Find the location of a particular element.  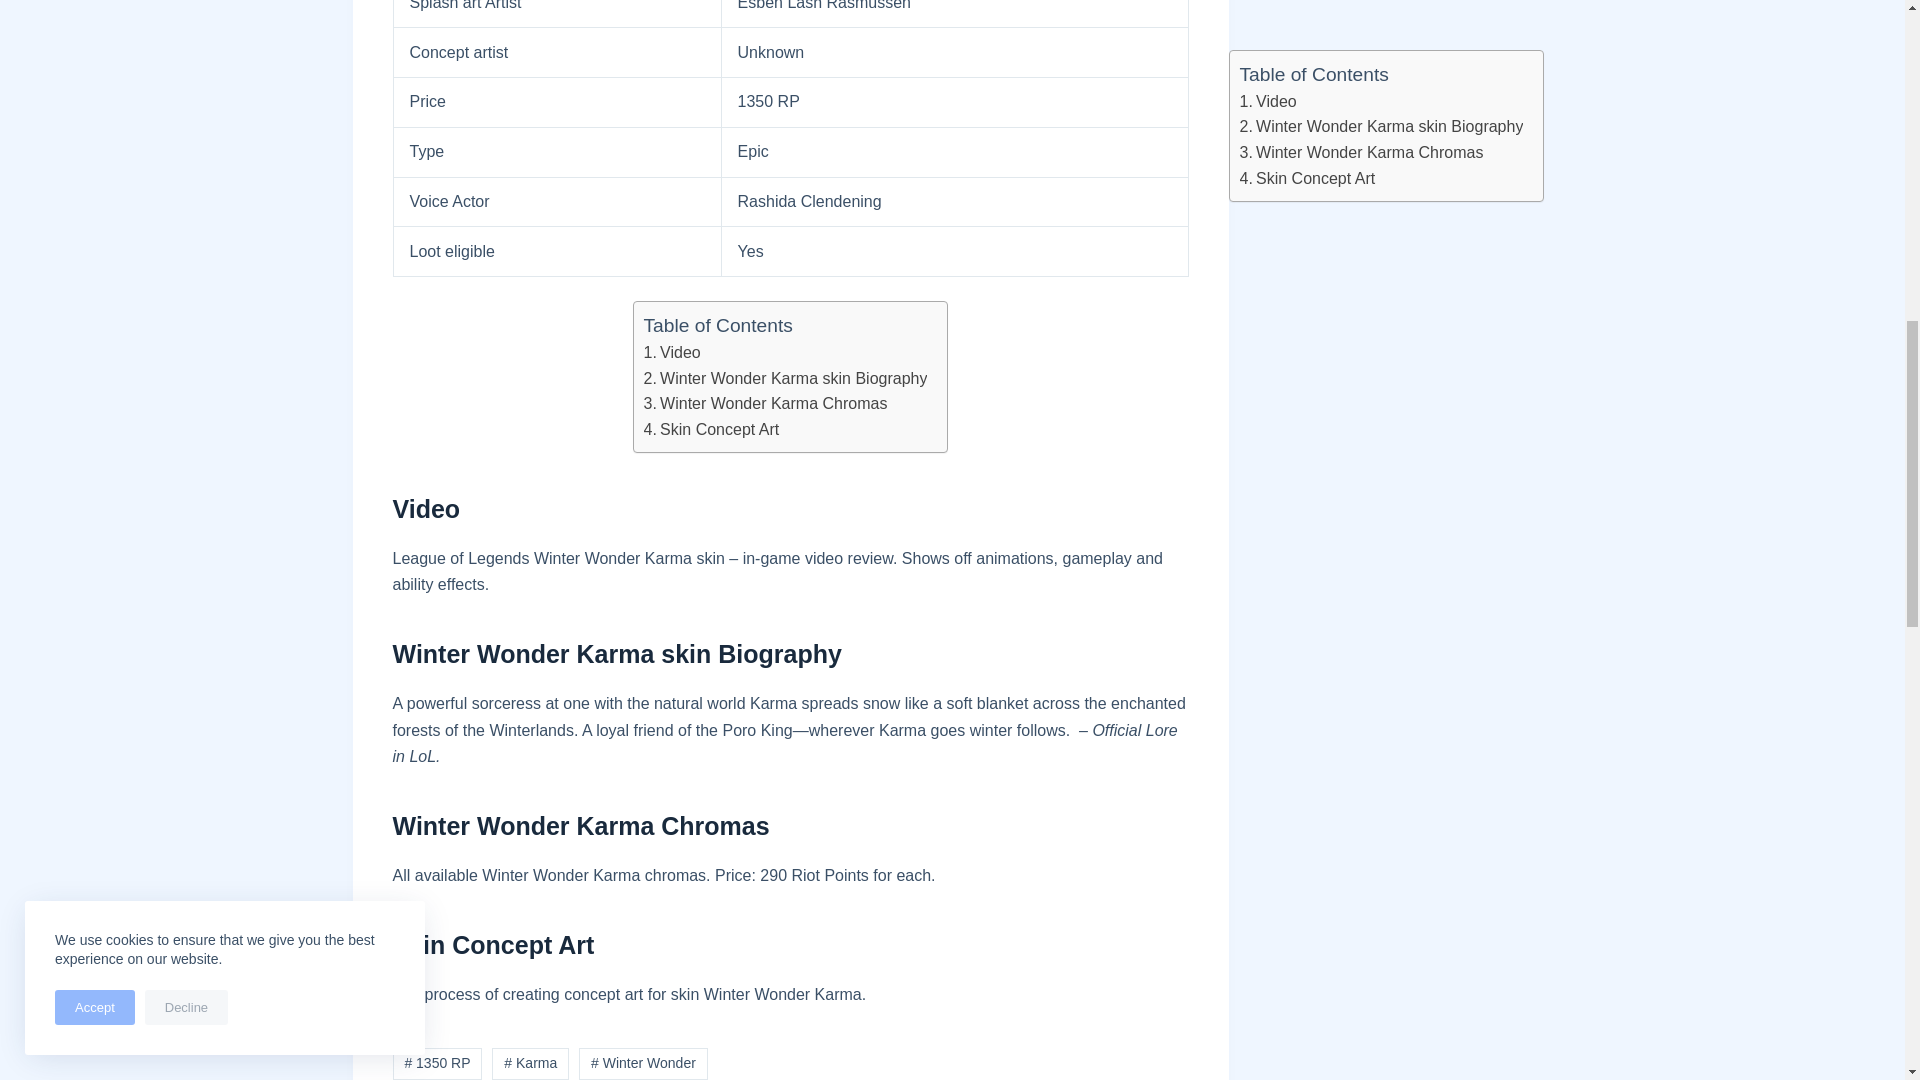

Video is located at coordinates (672, 353).